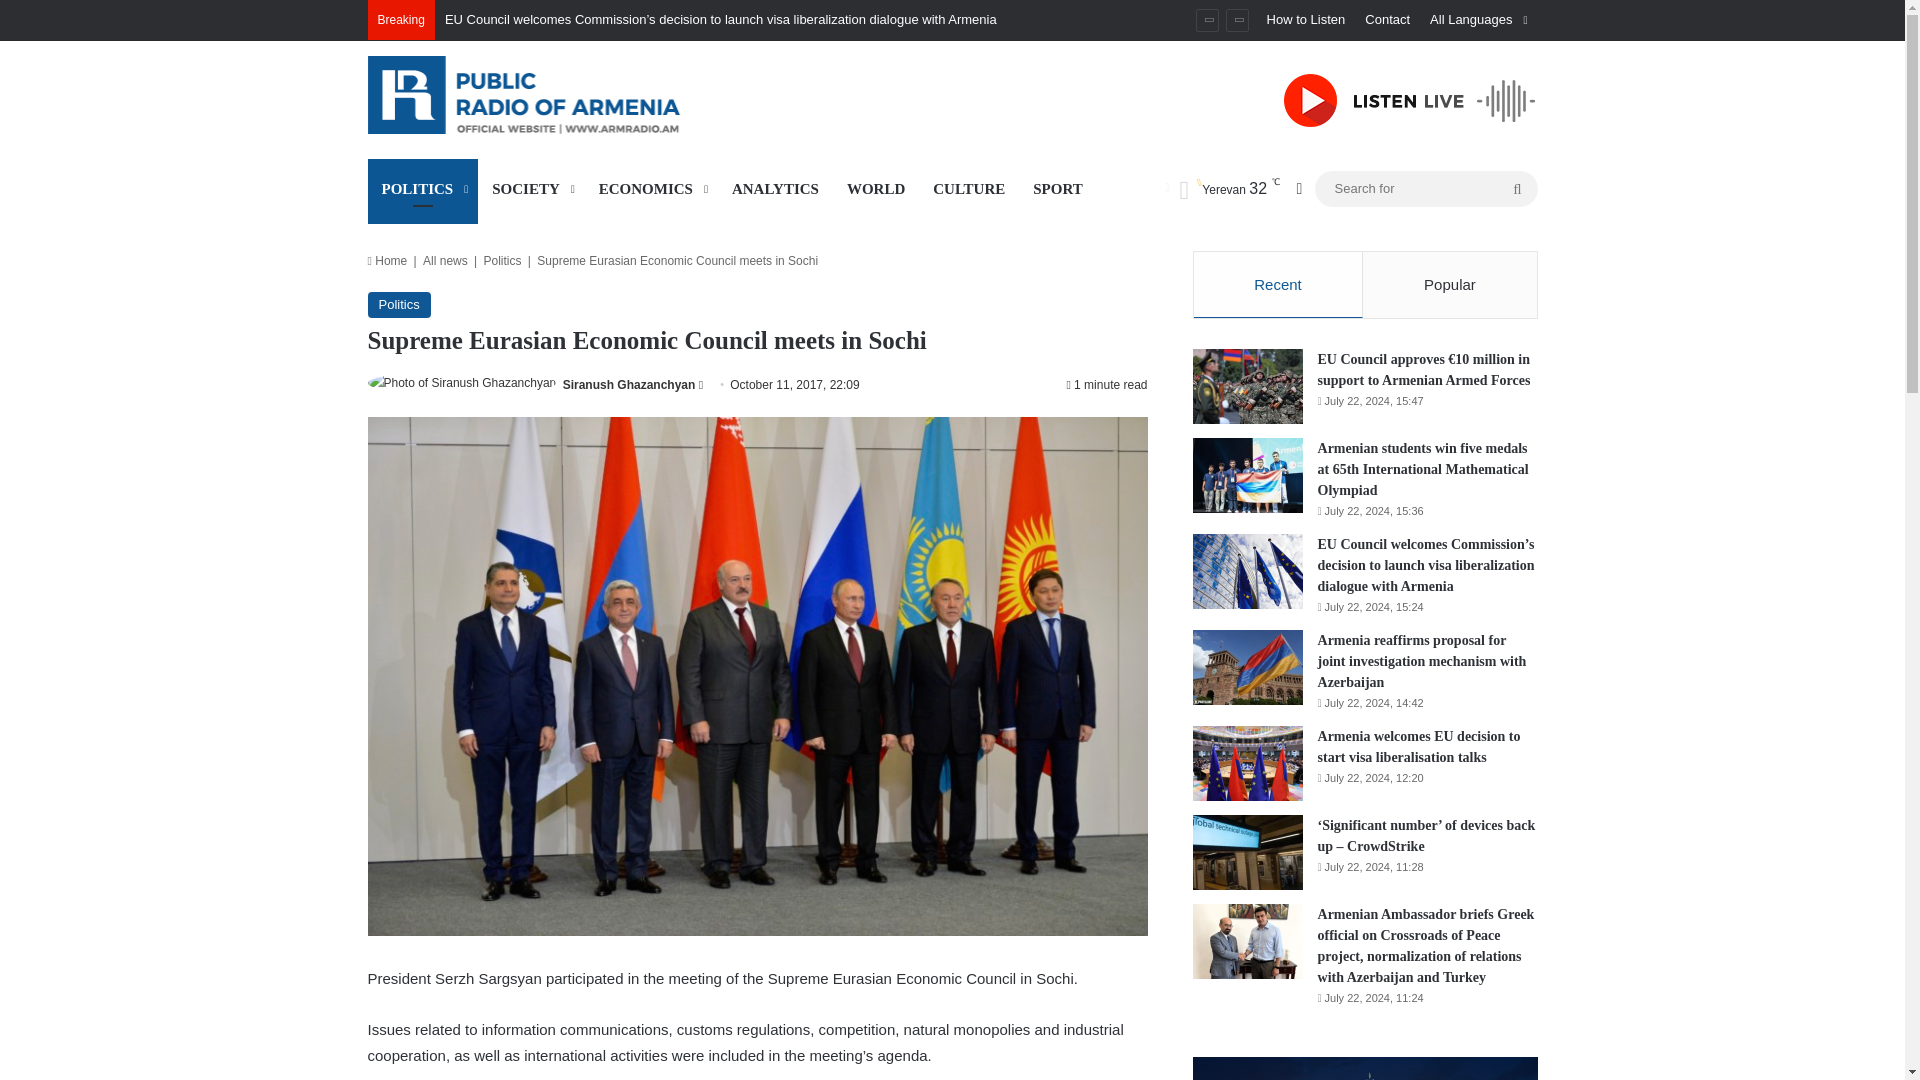  What do you see at coordinates (445, 260) in the screenshot?
I see `All news` at bounding box center [445, 260].